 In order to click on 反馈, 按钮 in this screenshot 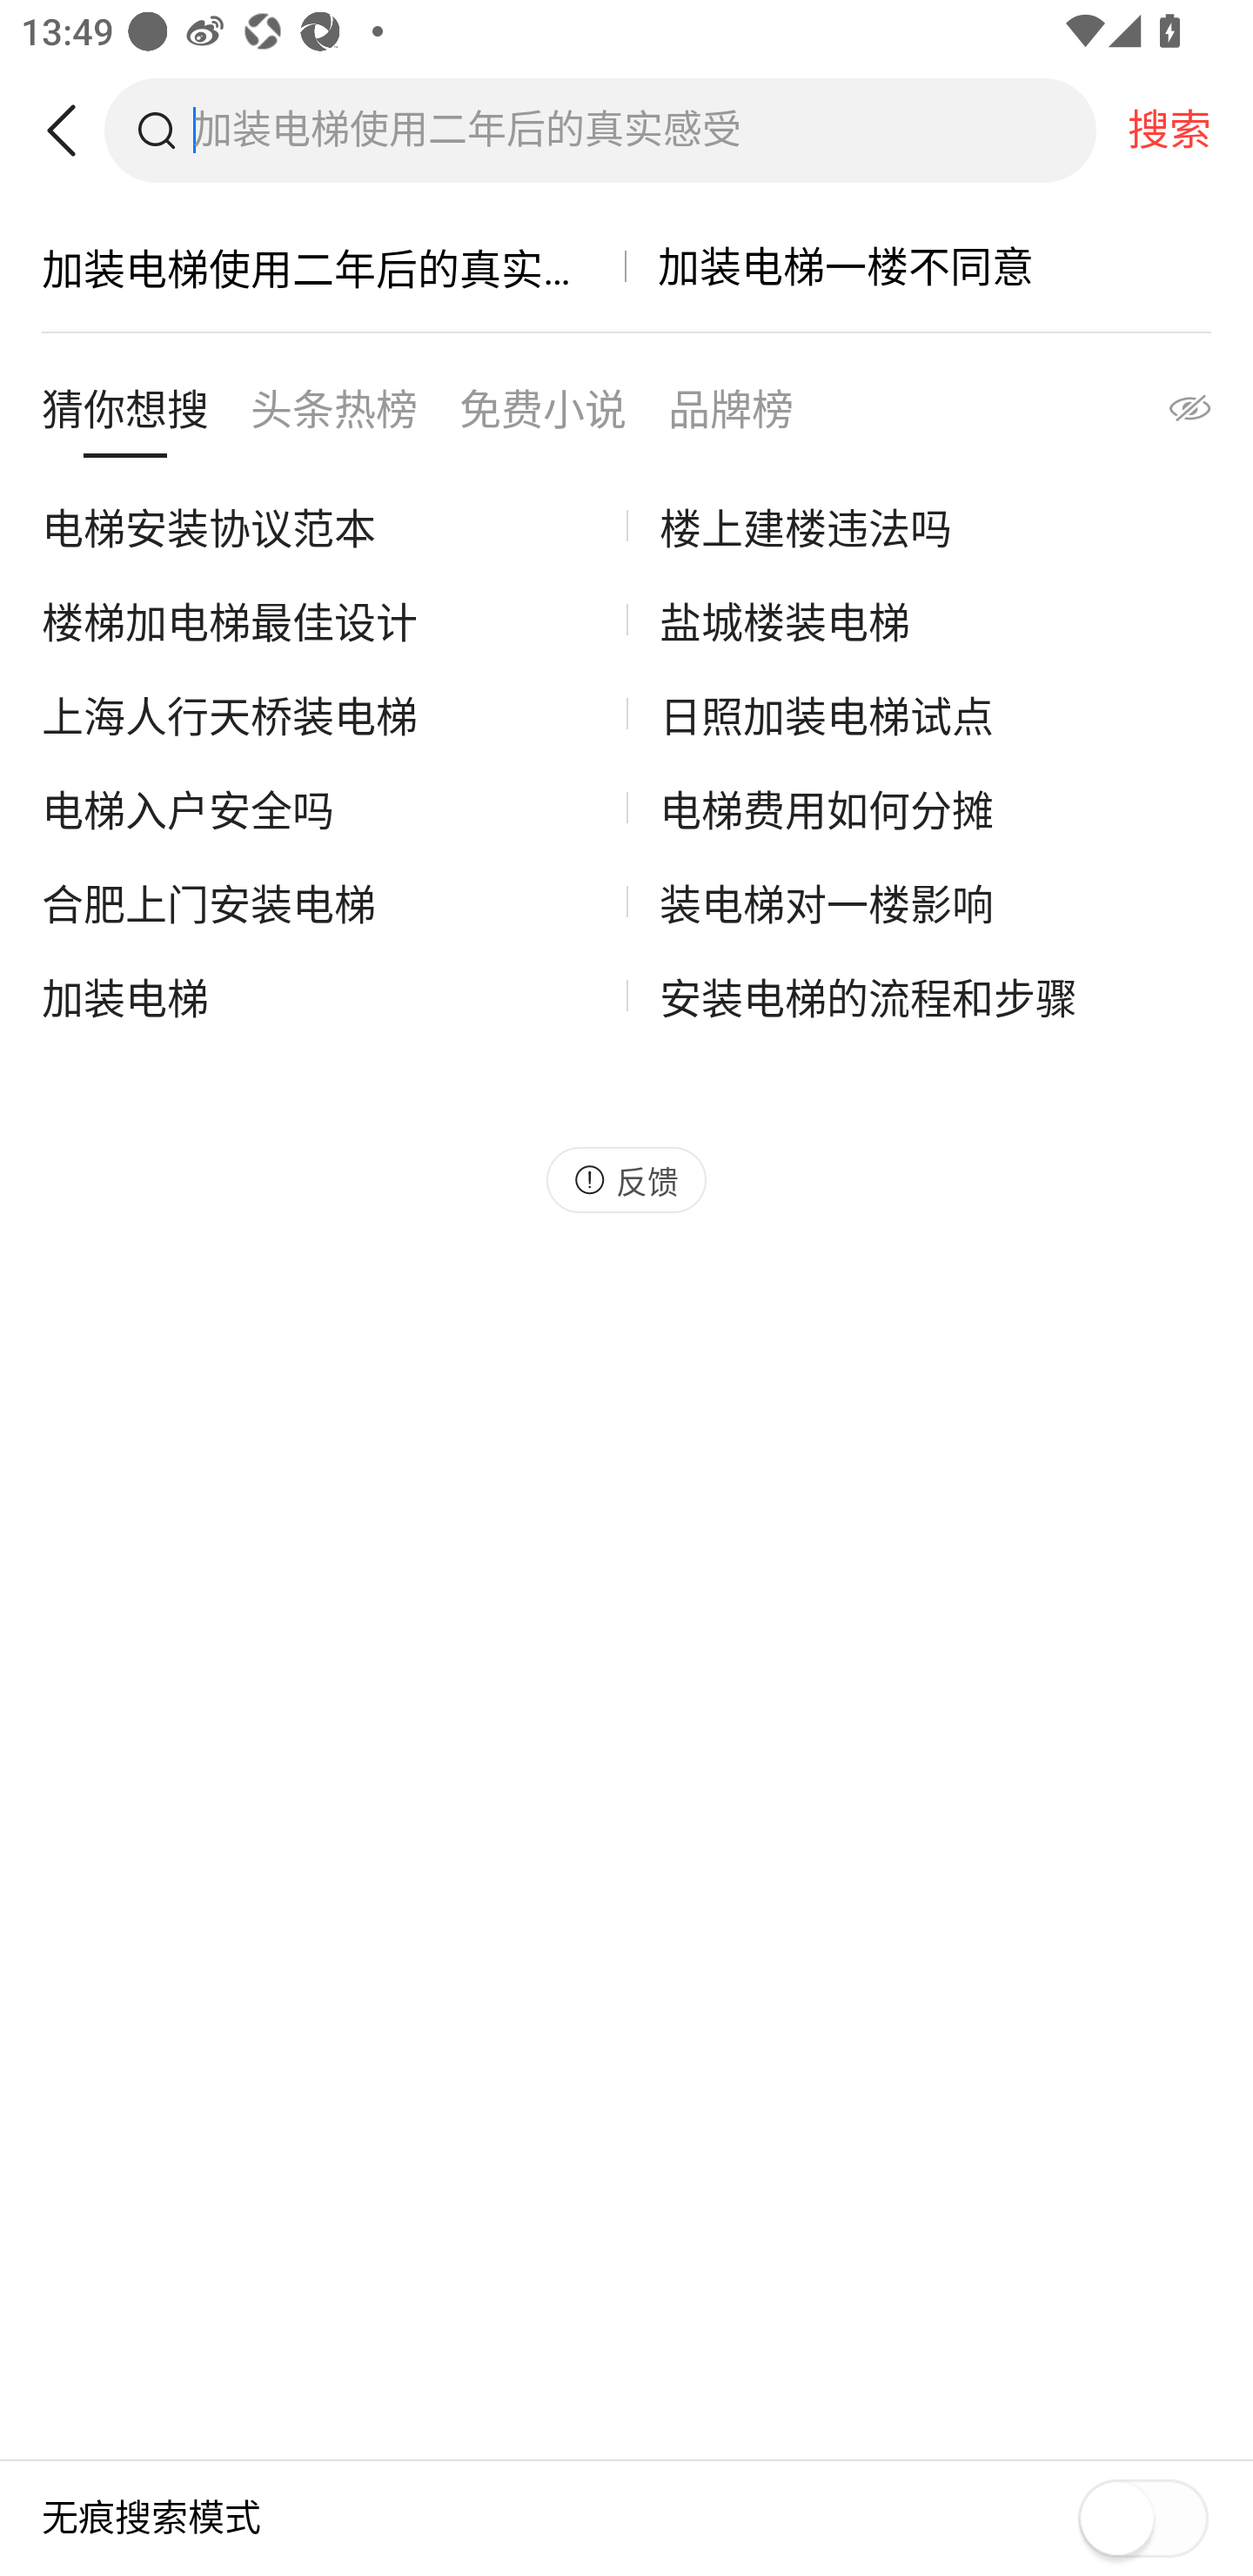, I will do `click(626, 1180)`.